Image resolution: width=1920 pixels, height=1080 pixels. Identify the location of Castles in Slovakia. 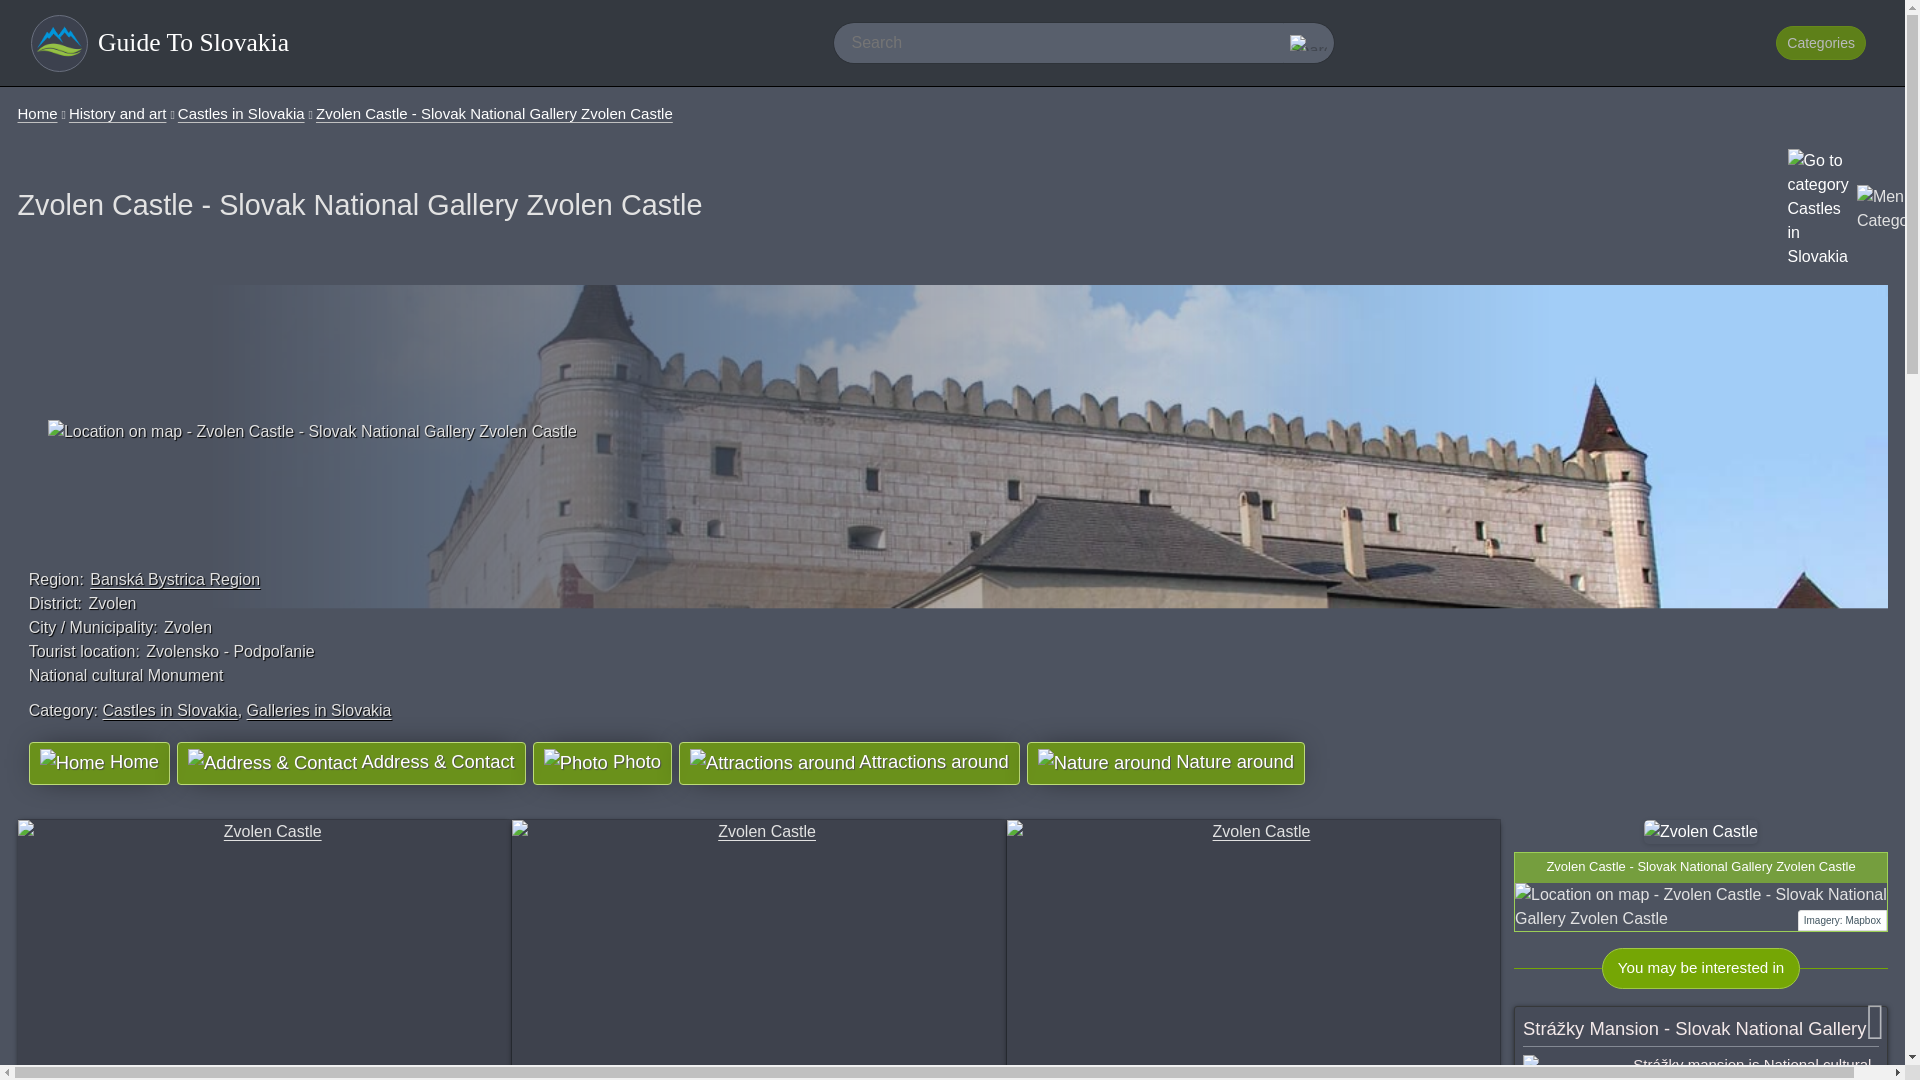
(242, 113).